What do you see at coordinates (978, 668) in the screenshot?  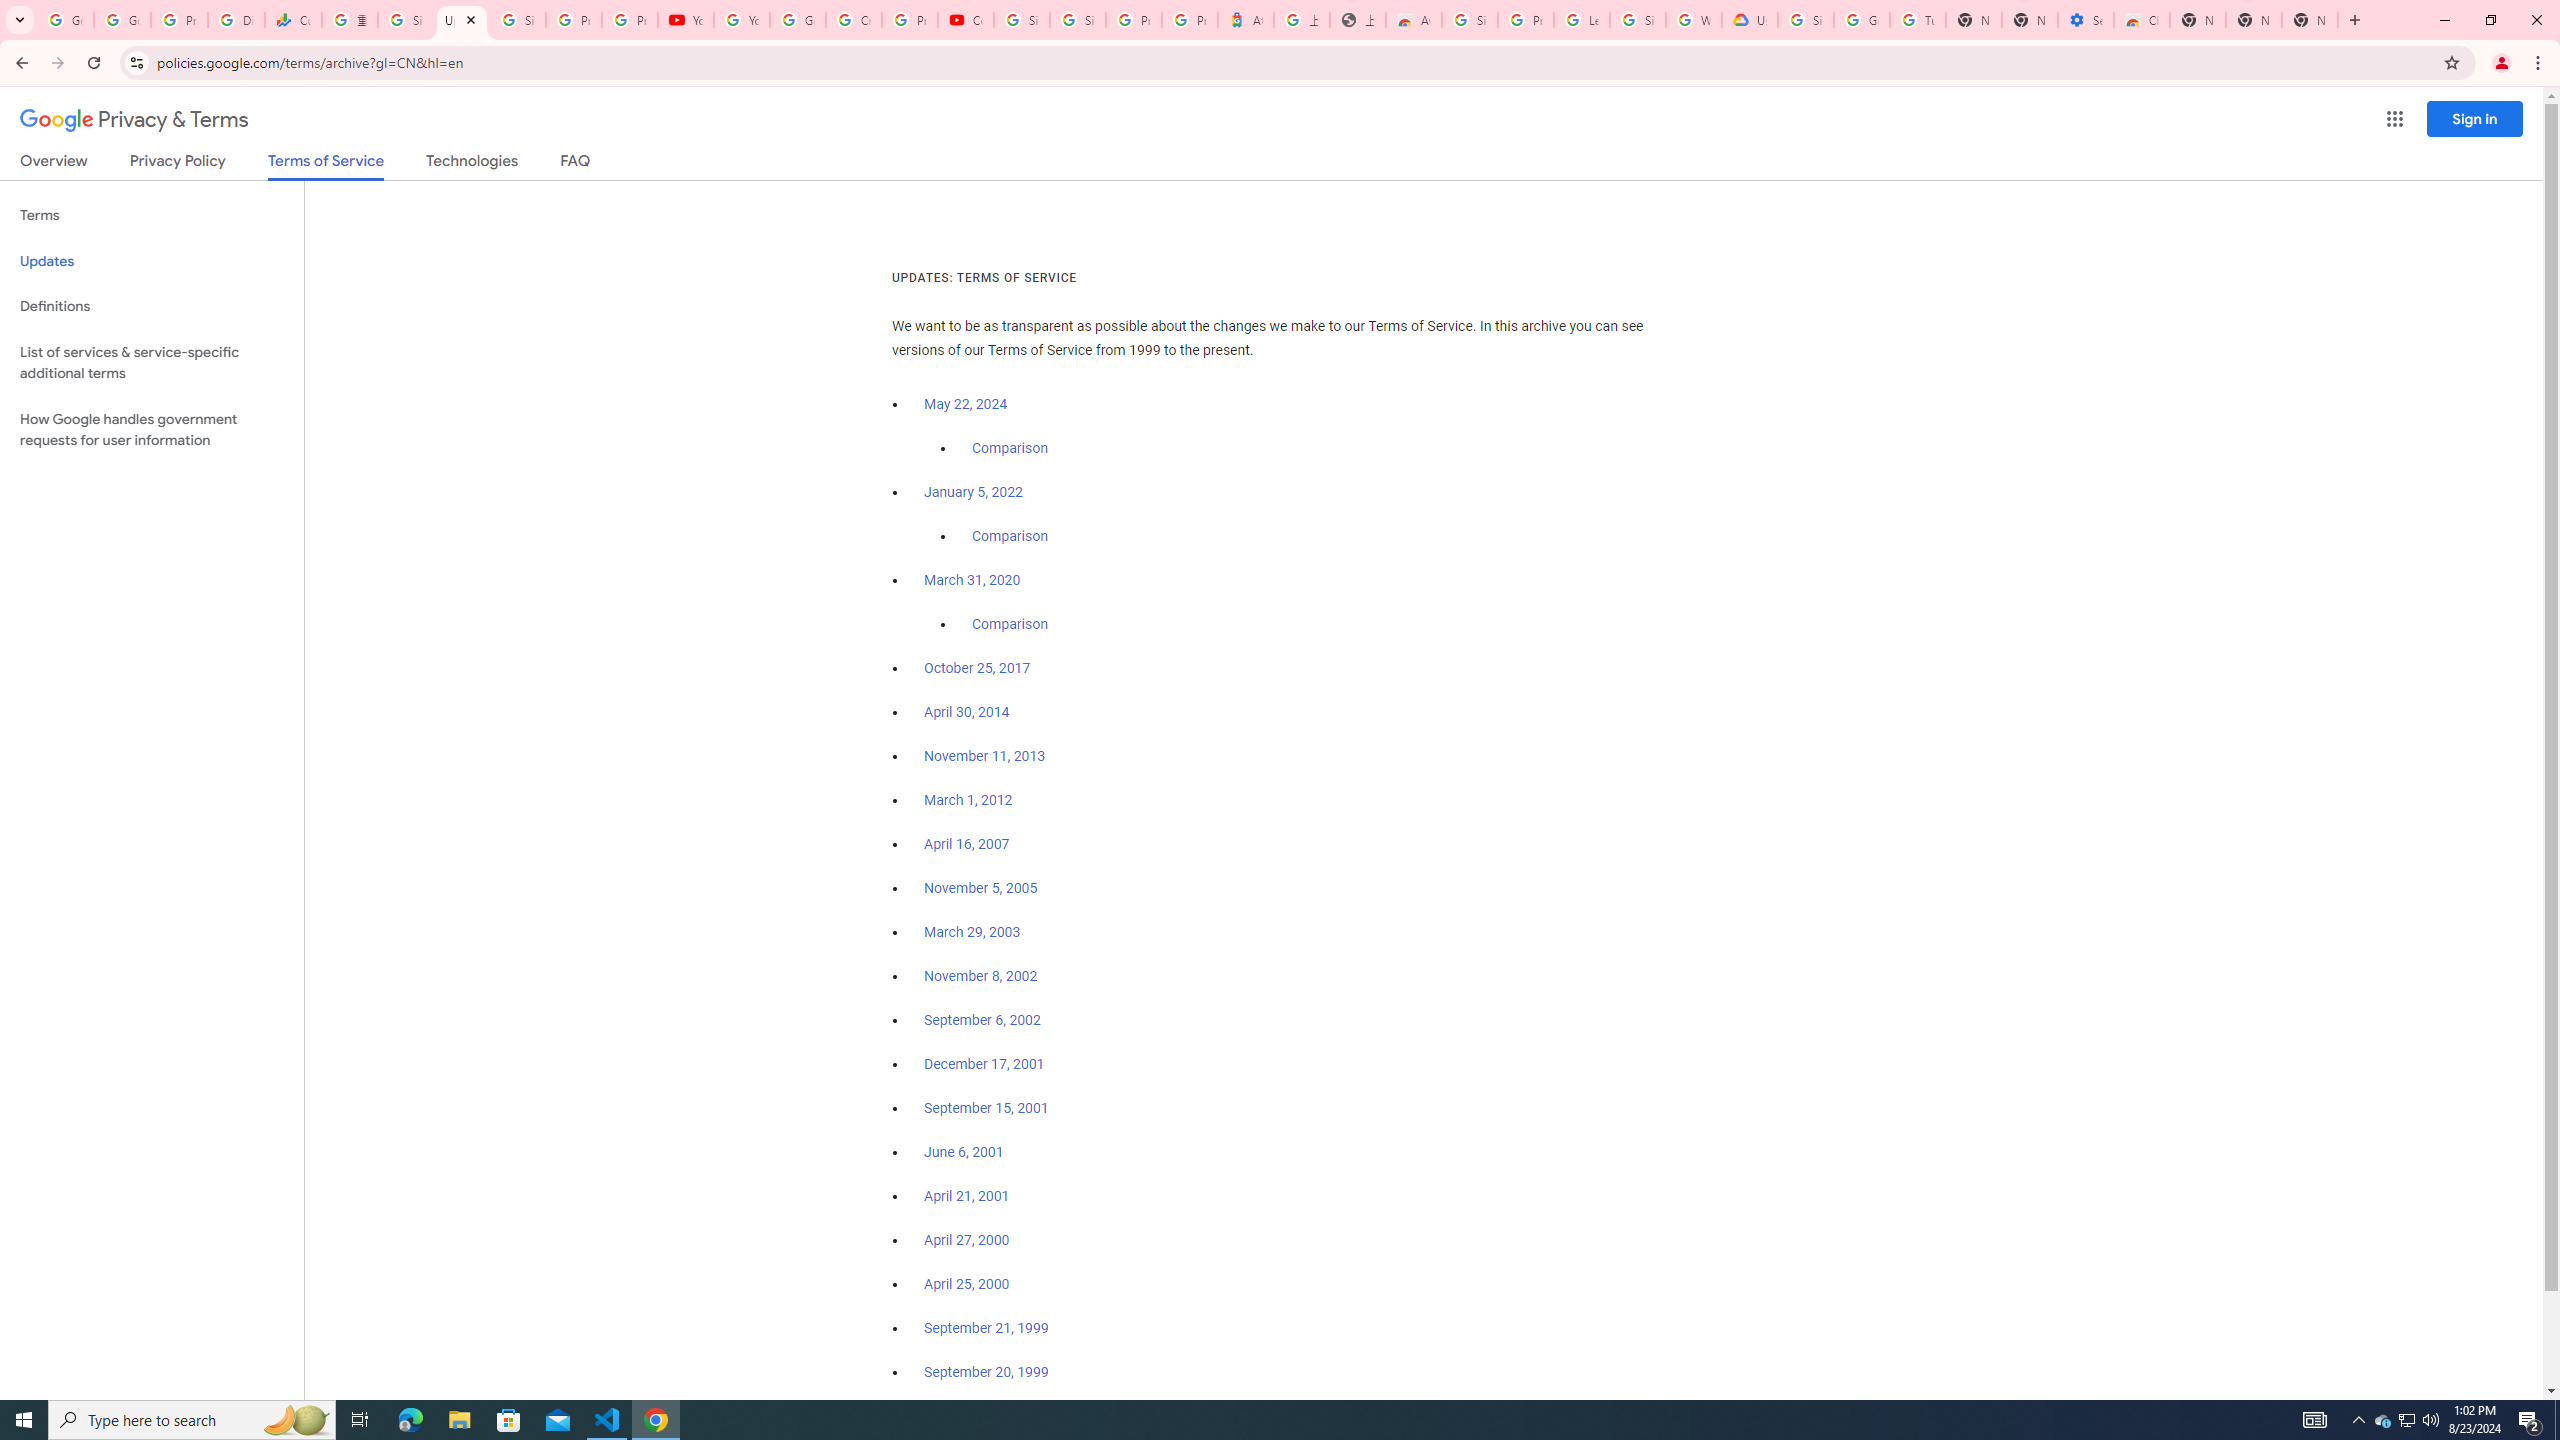 I see `October 25, 2017` at bounding box center [978, 668].